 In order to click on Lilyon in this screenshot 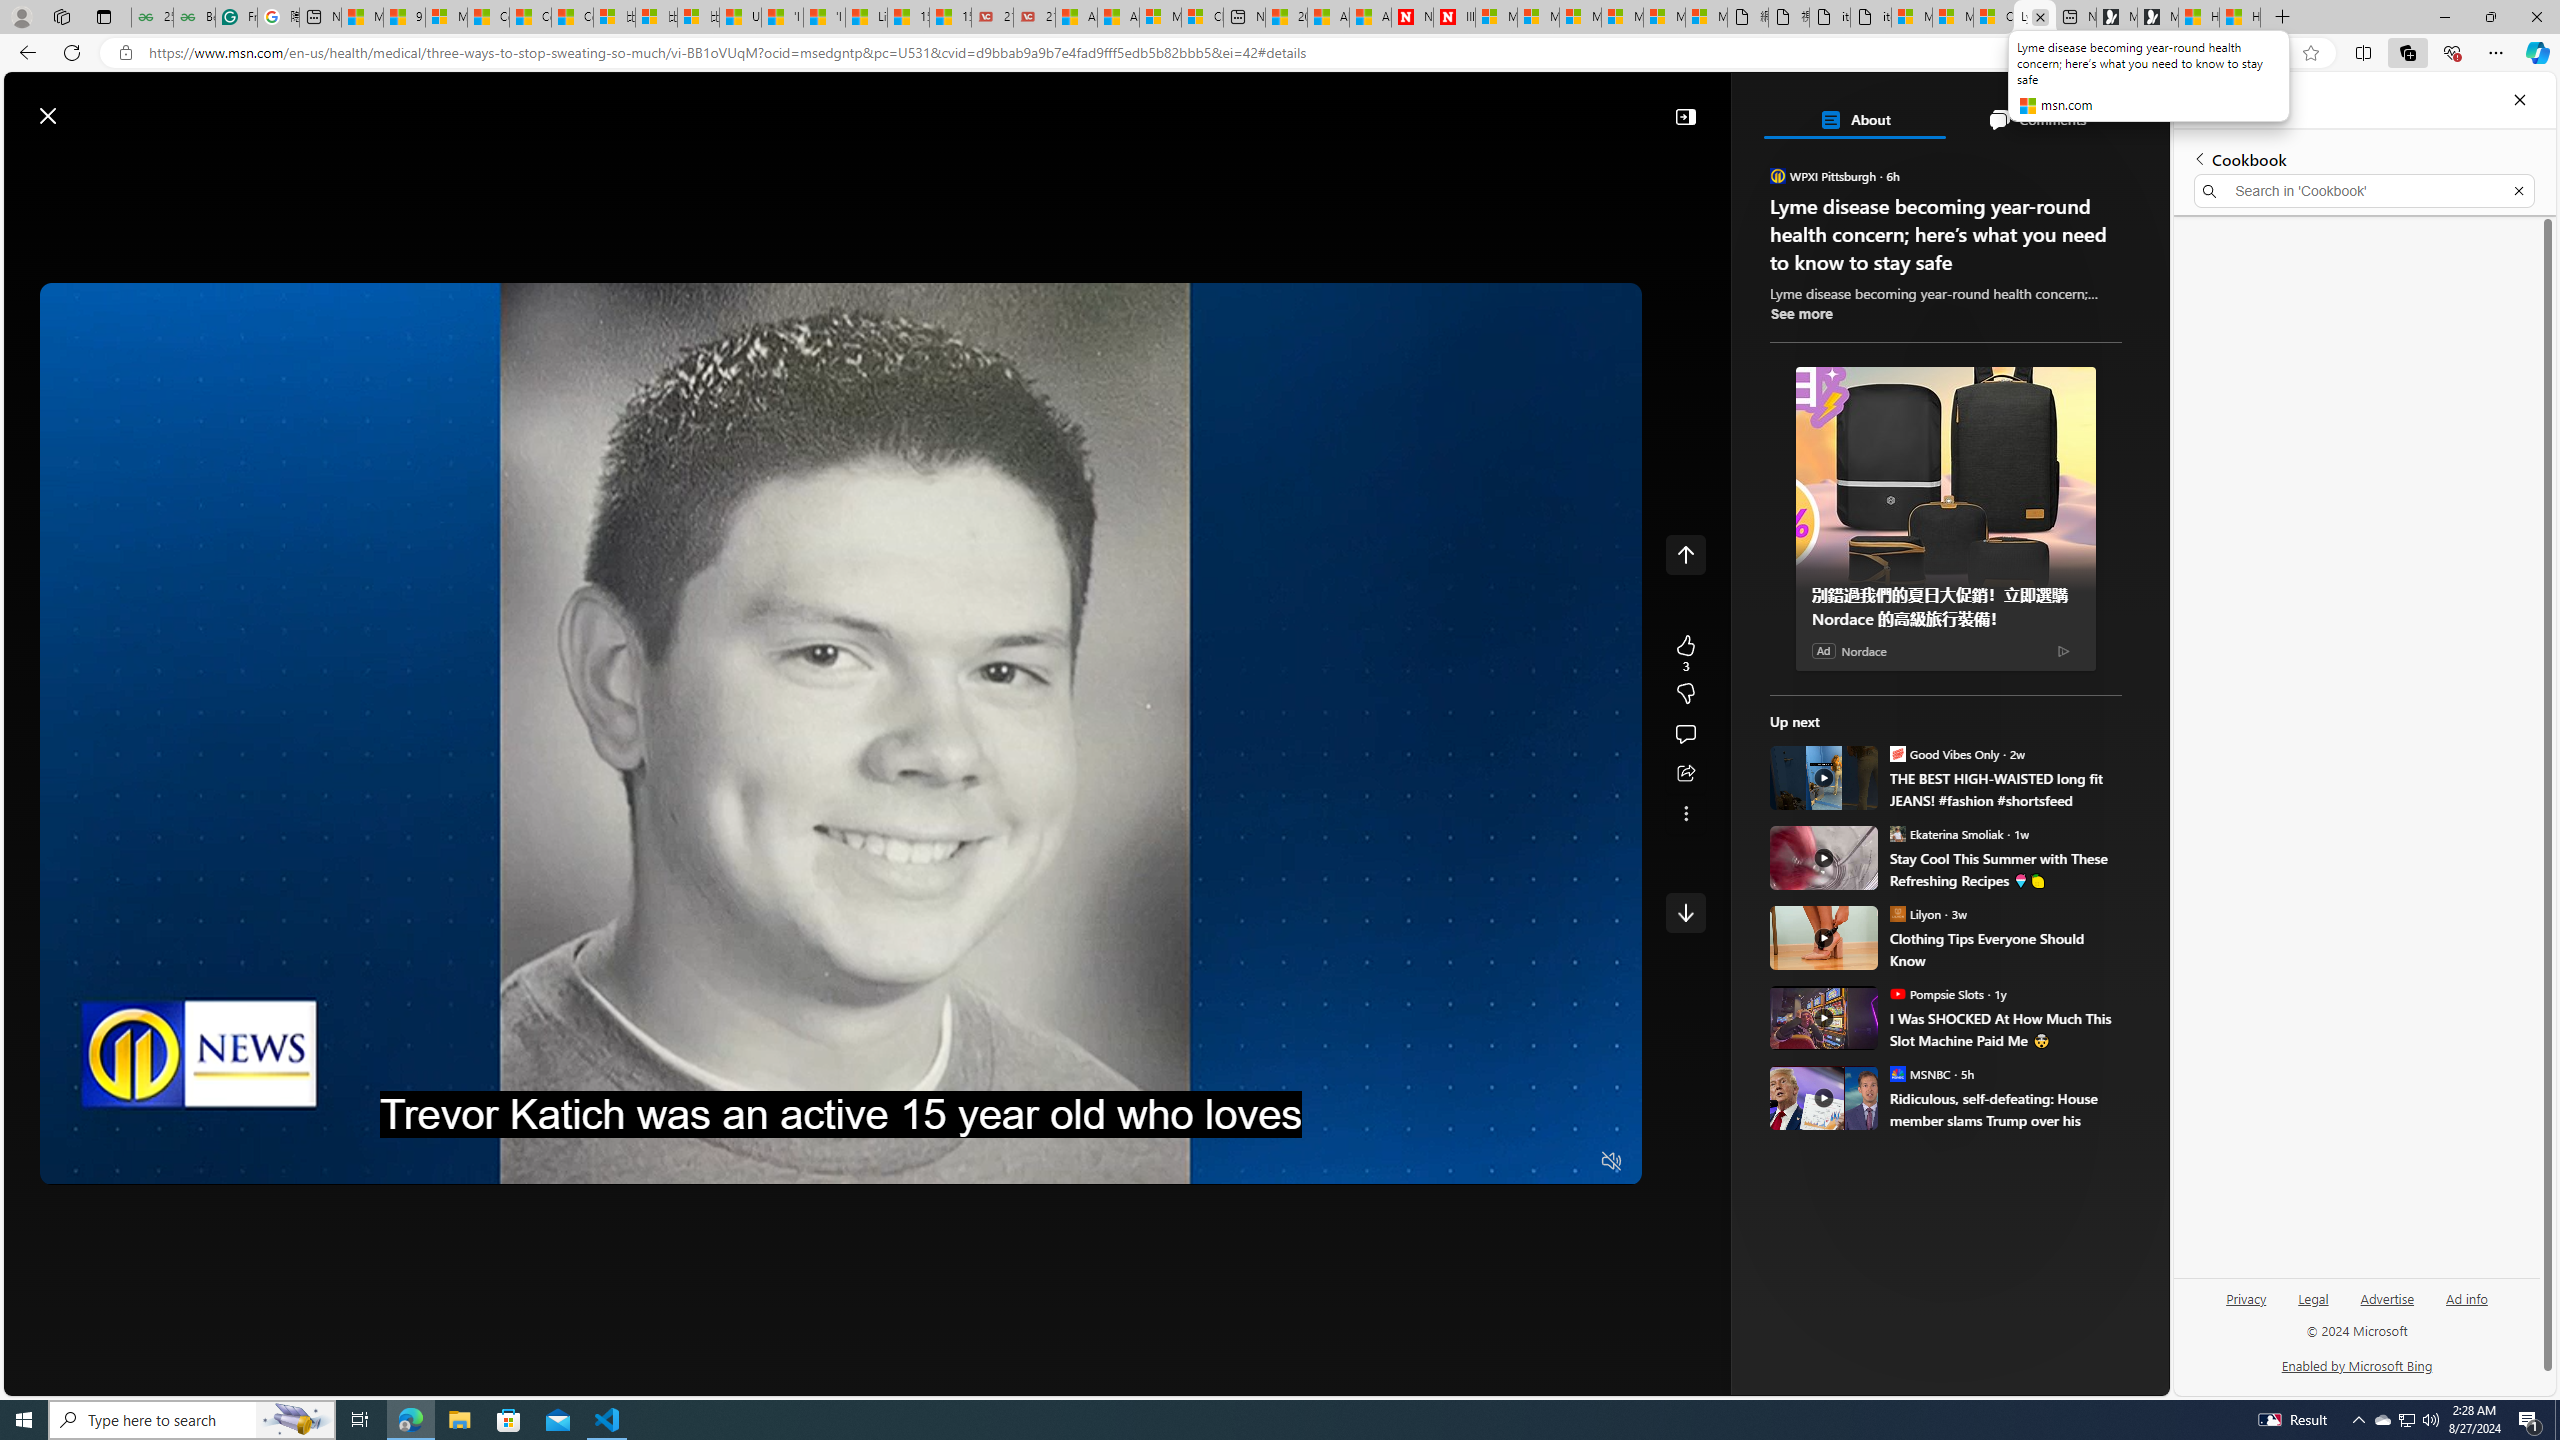, I will do `click(1898, 913)`.